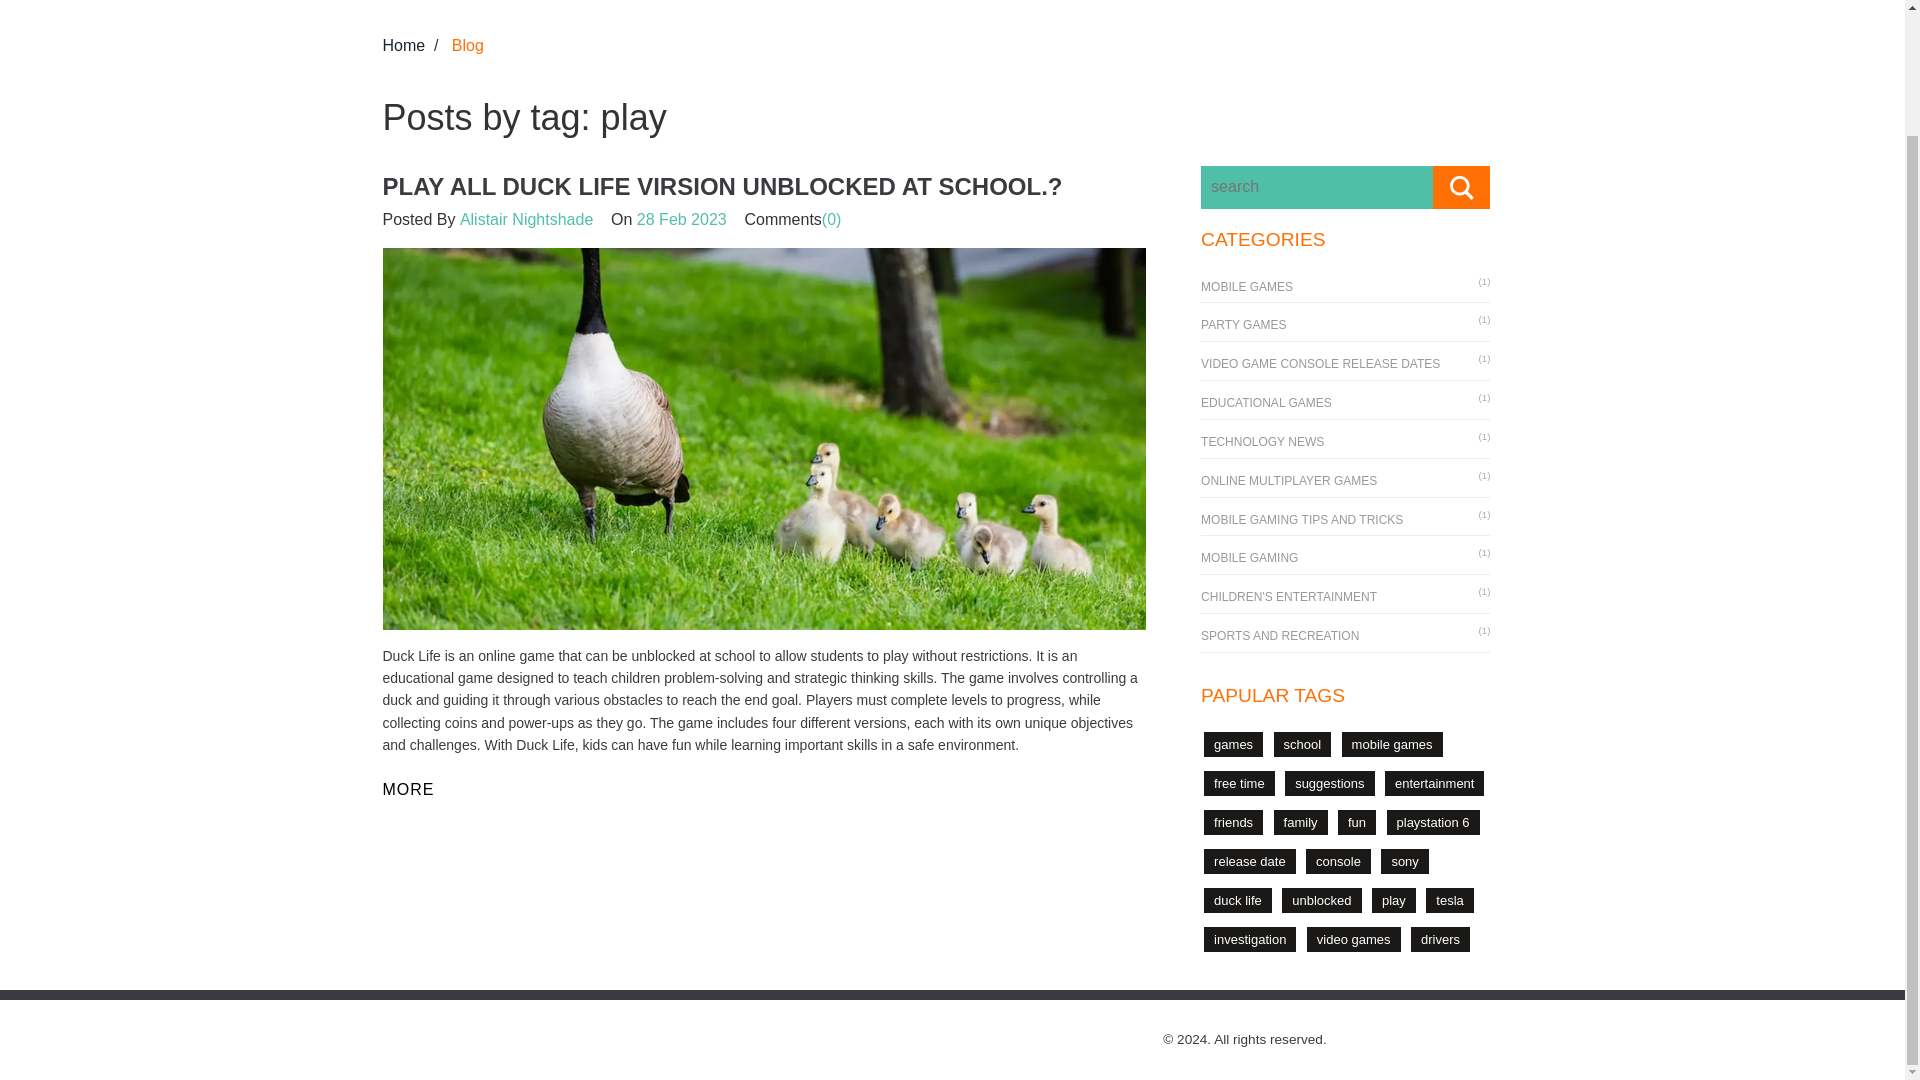 The width and height of the screenshot is (1920, 1080). I want to click on free time, so click(1238, 783).